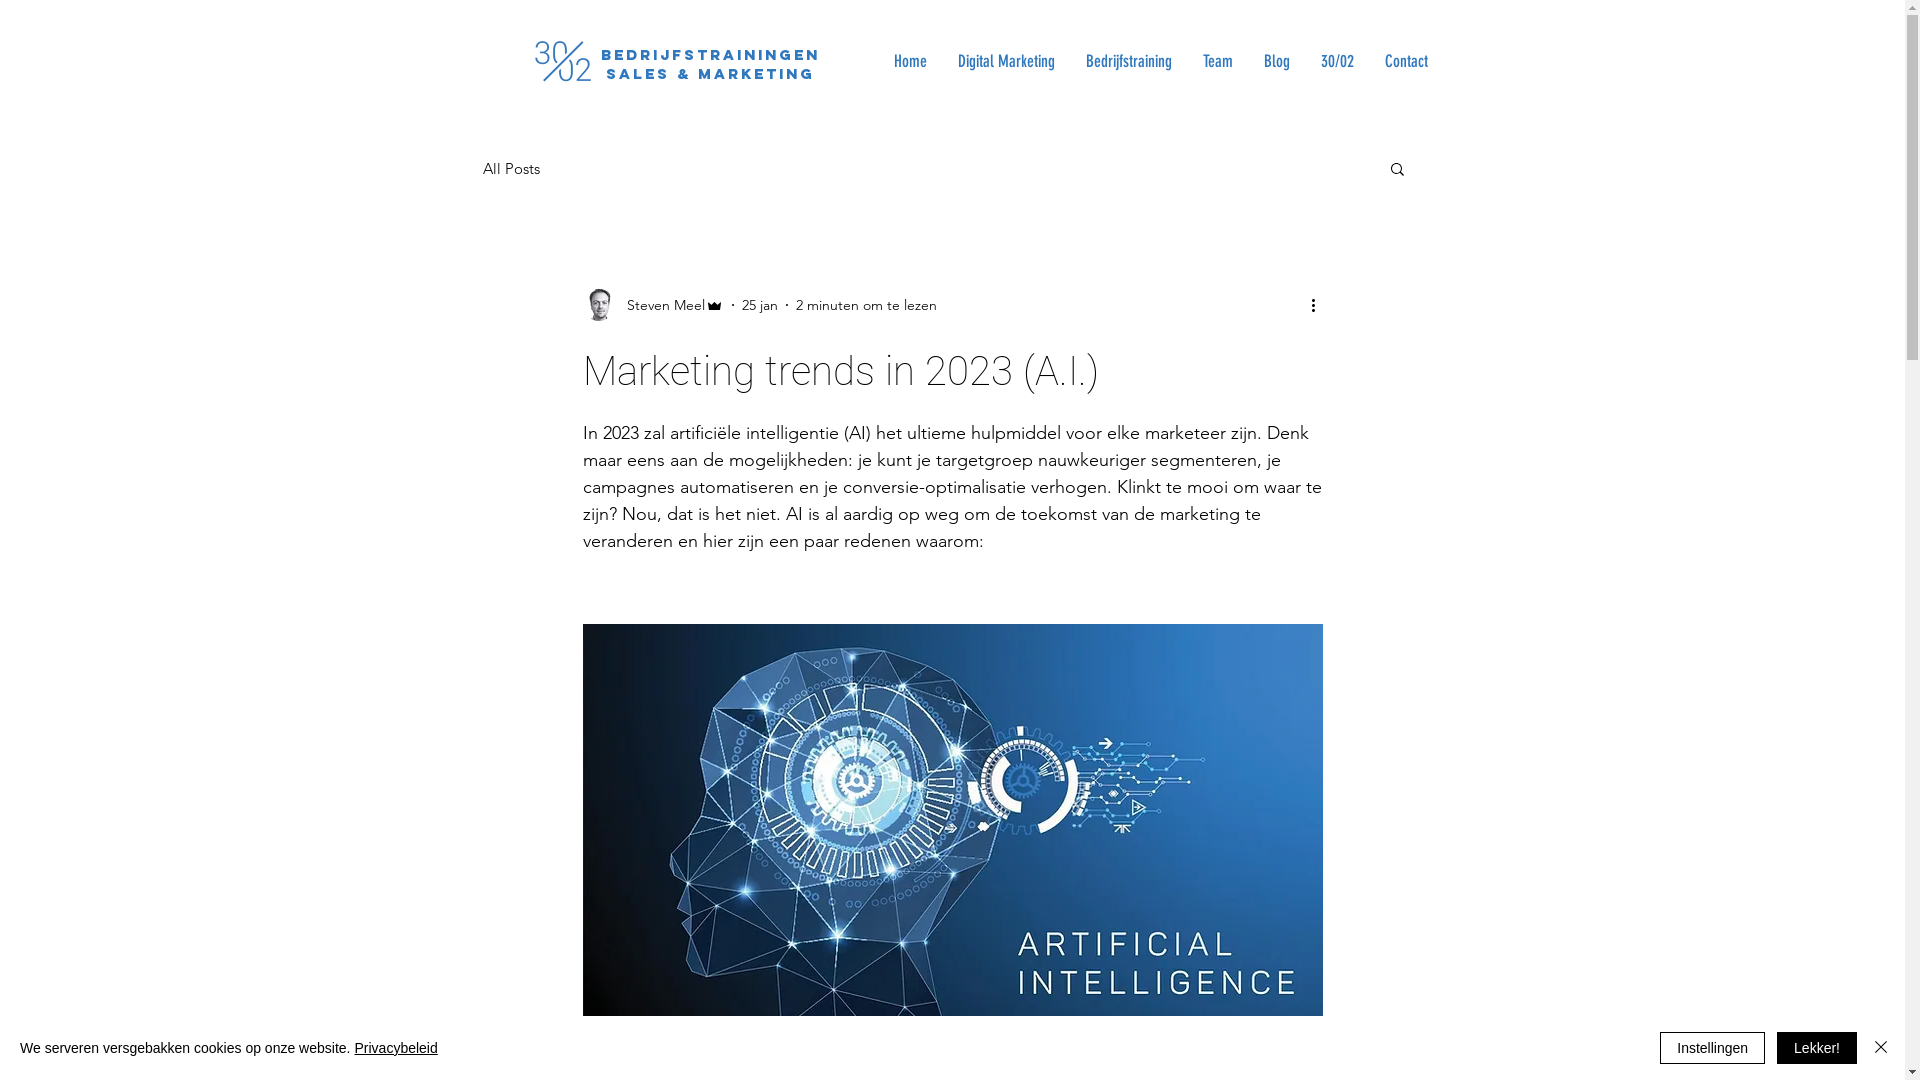 This screenshot has width=1920, height=1080. Describe the element at coordinates (1817, 1048) in the screenshot. I see `Lekker!` at that location.